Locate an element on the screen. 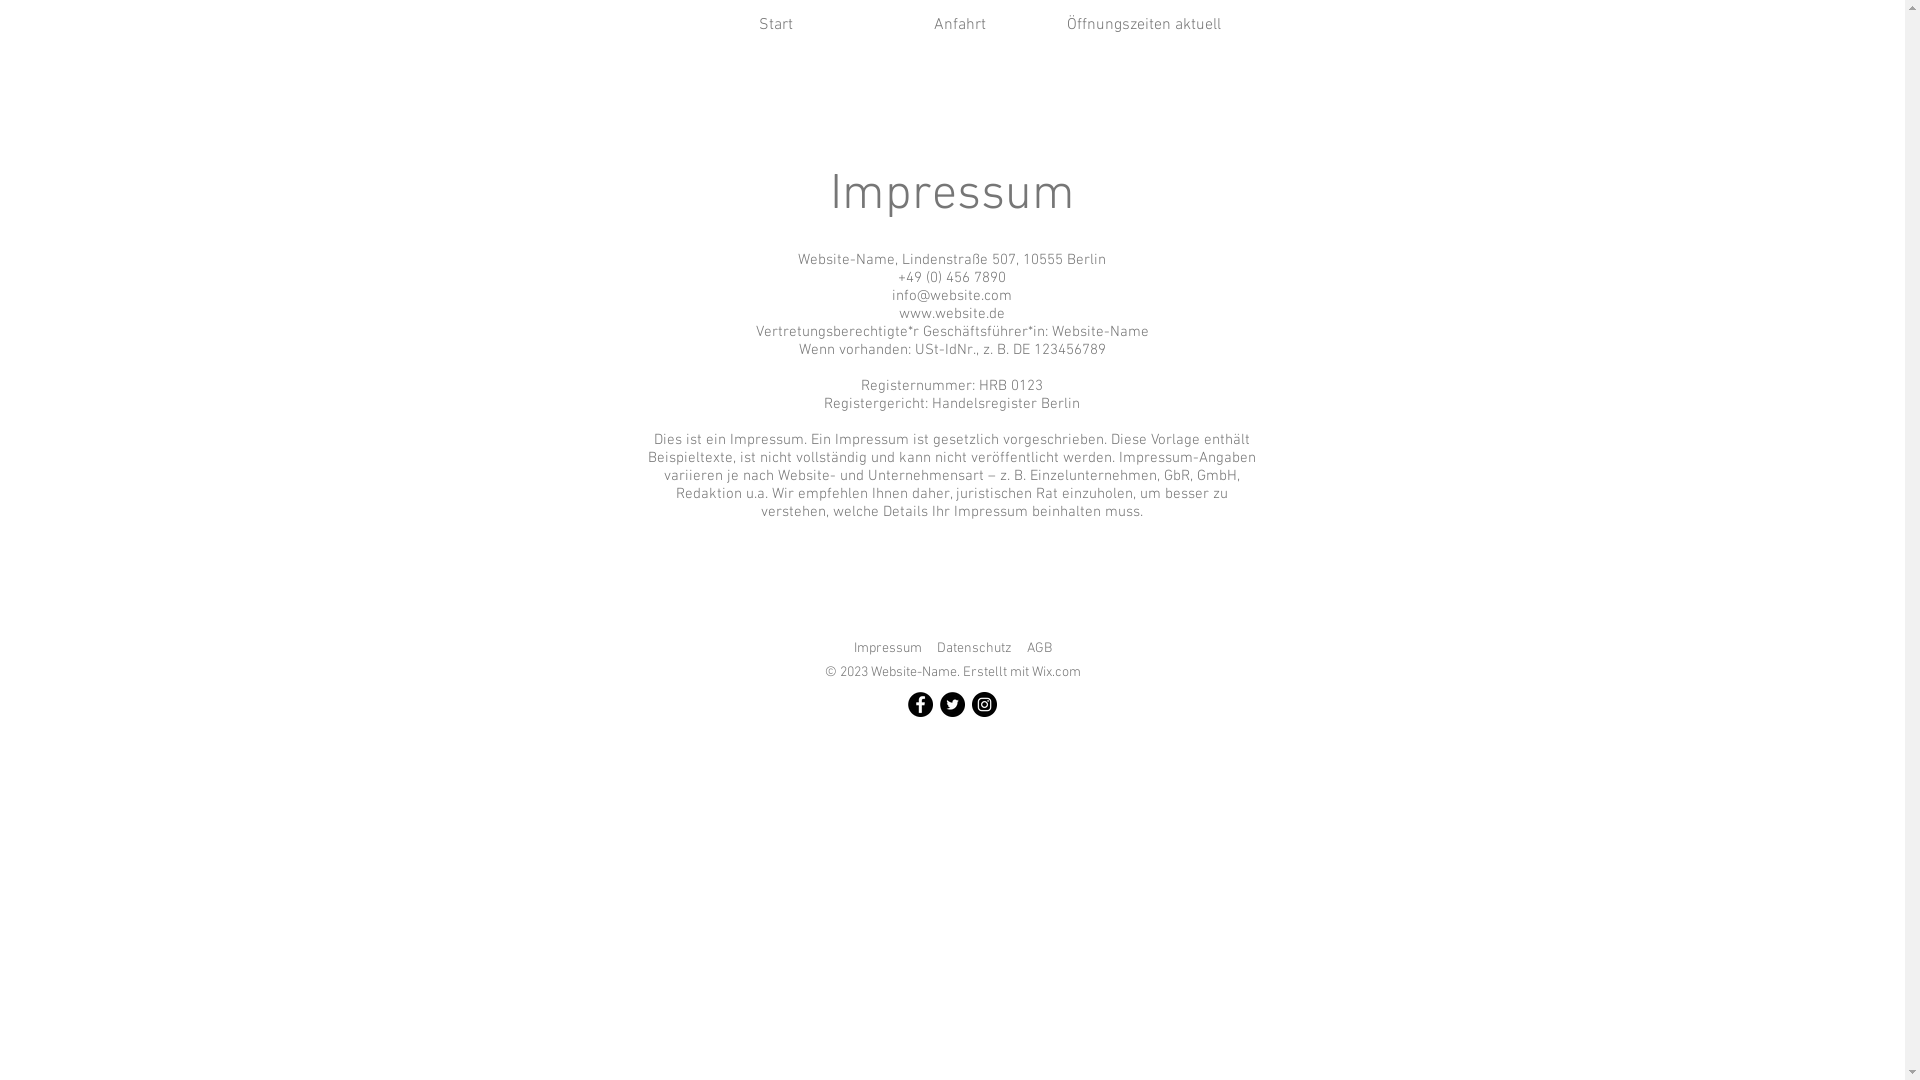 The image size is (1920, 1080). Datenschutz is located at coordinates (974, 648).